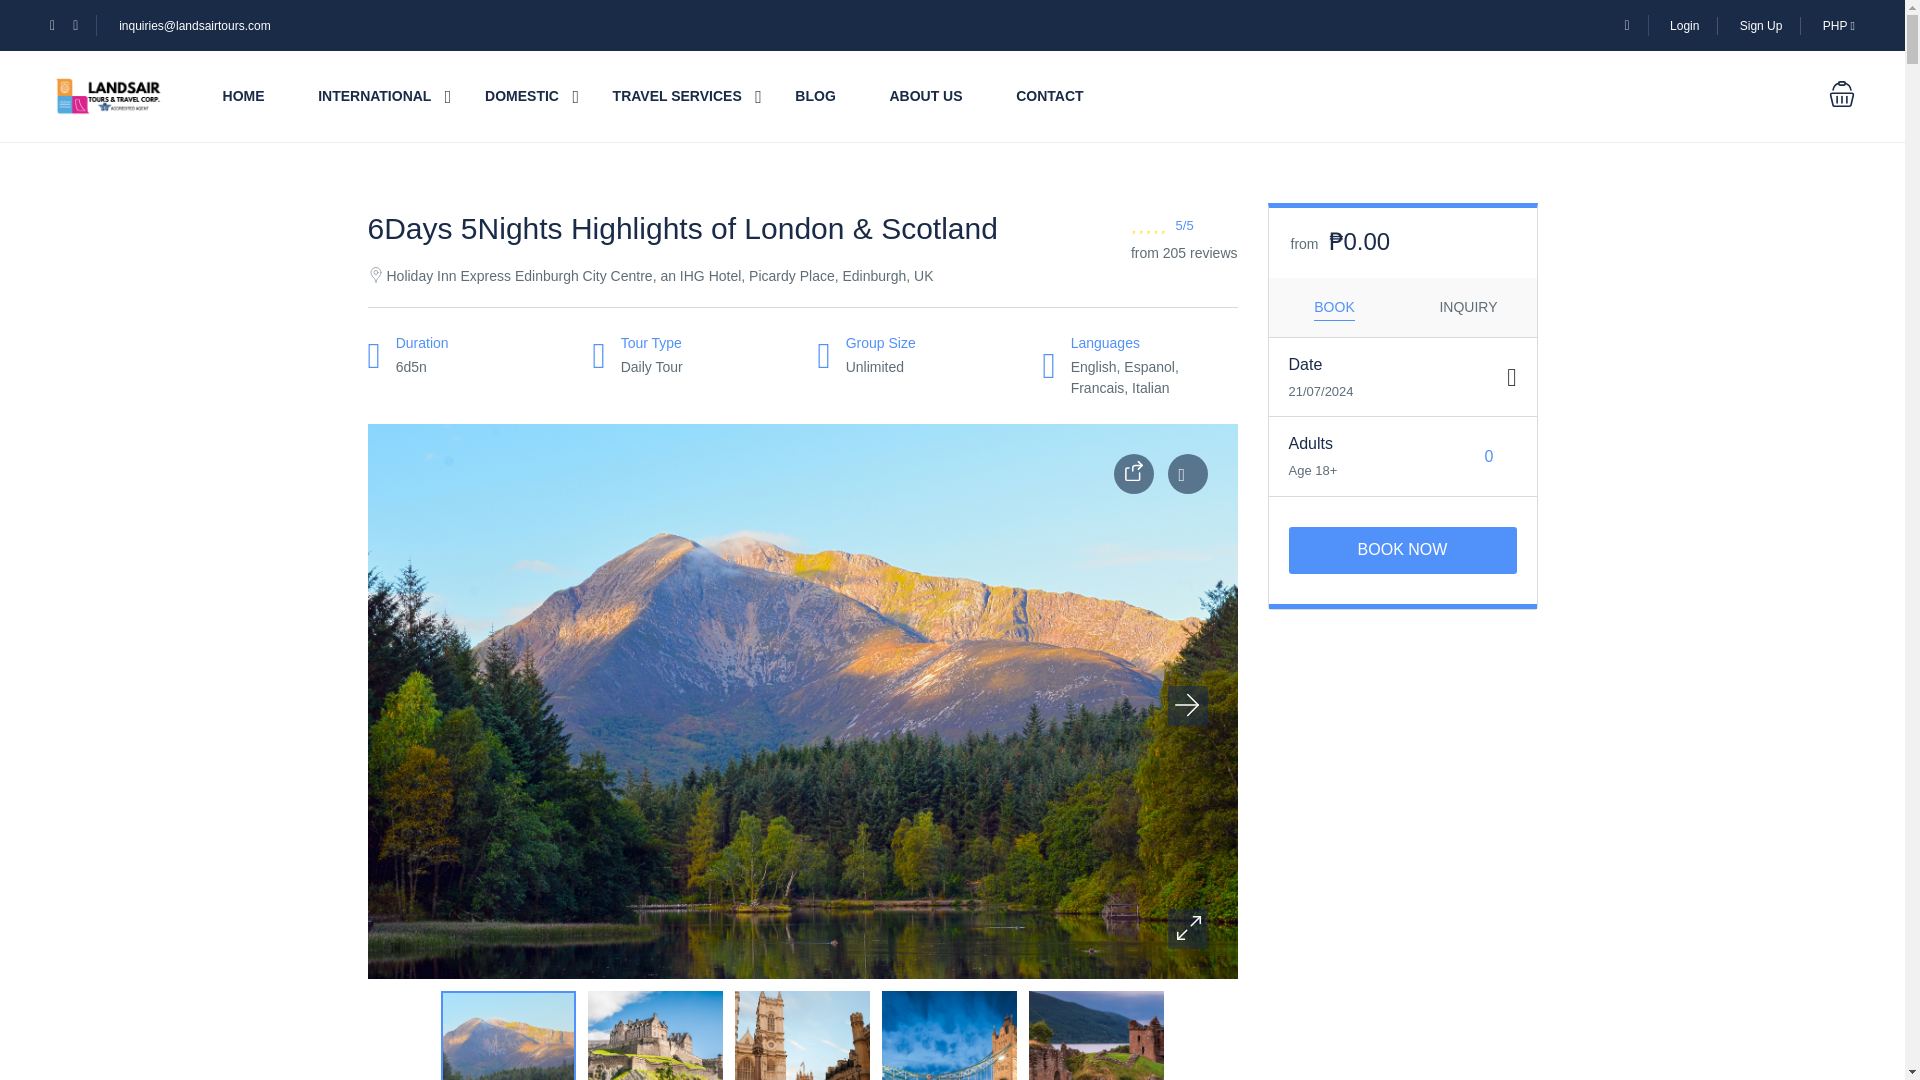 The width and height of the screenshot is (1920, 1080). I want to click on Login, so click(1684, 26).